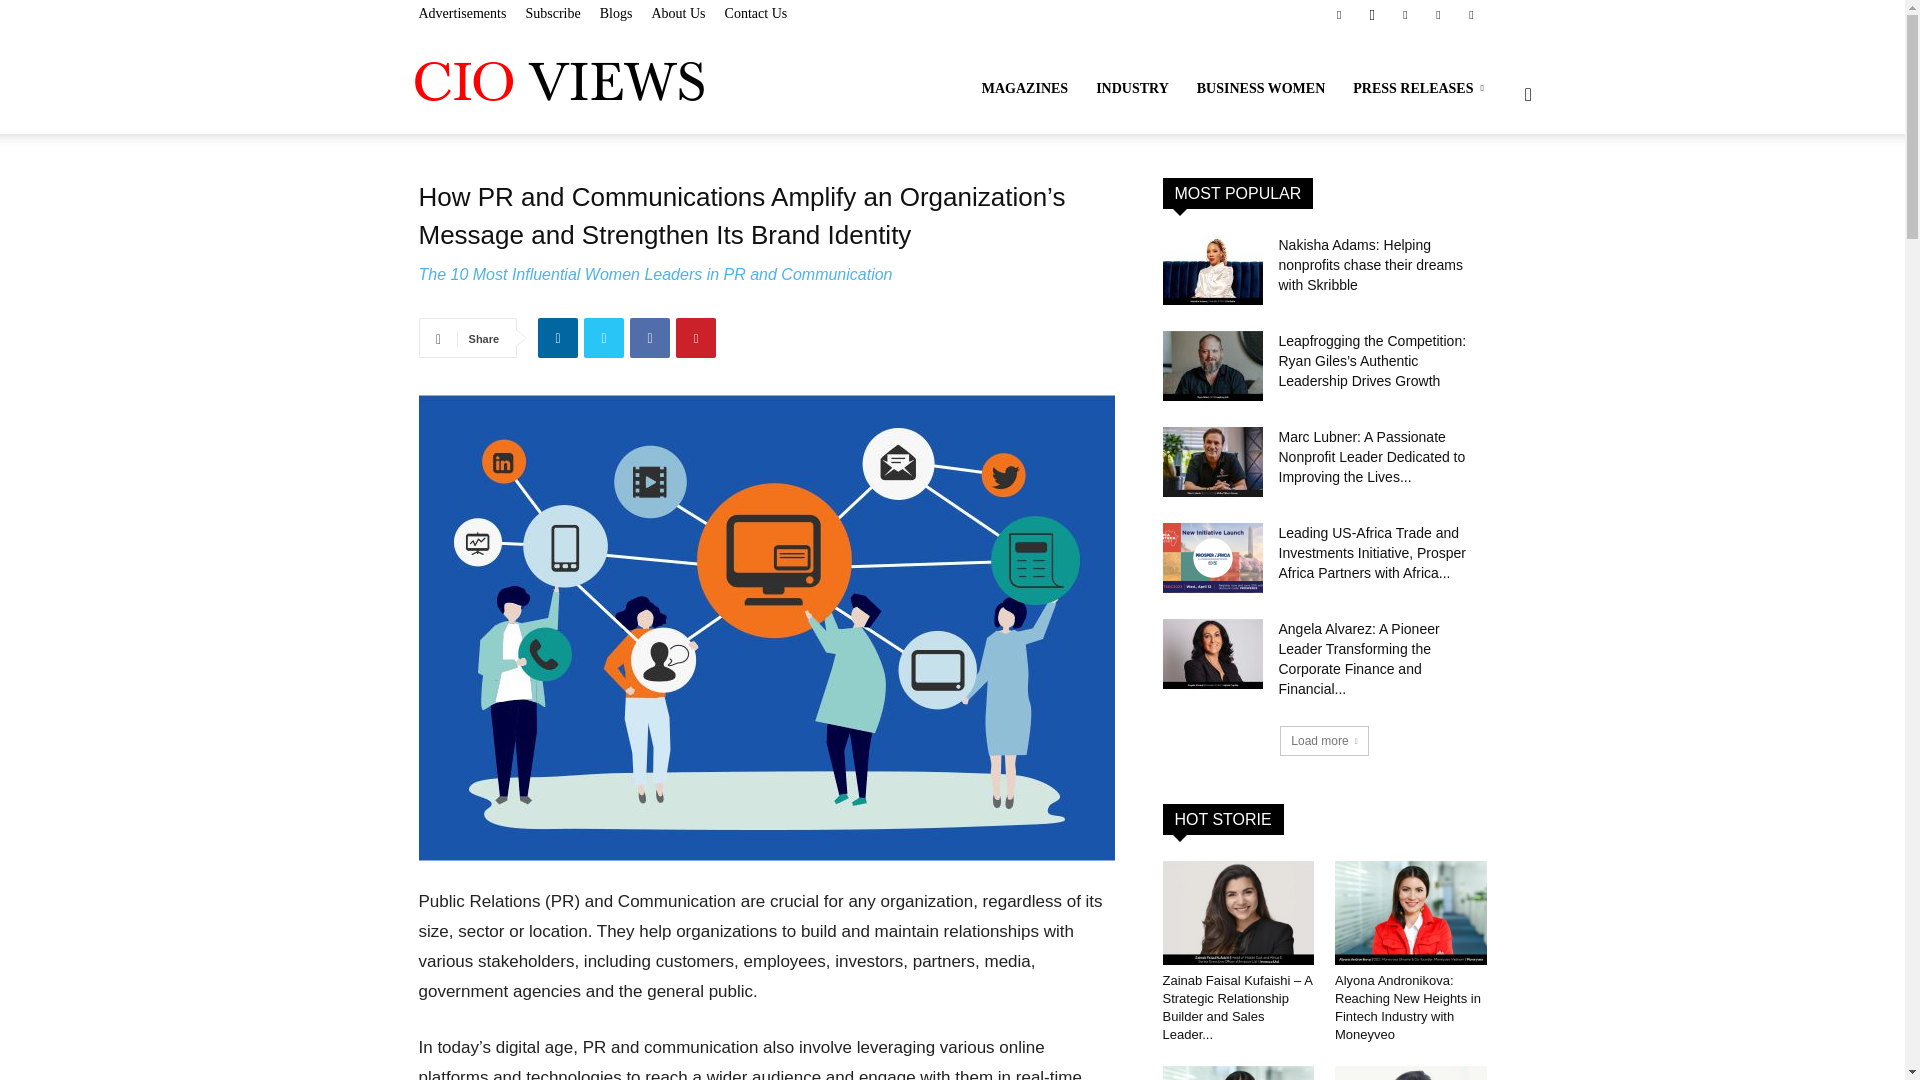 The height and width of the screenshot is (1080, 1920). What do you see at coordinates (1496, 190) in the screenshot?
I see `Search` at bounding box center [1496, 190].